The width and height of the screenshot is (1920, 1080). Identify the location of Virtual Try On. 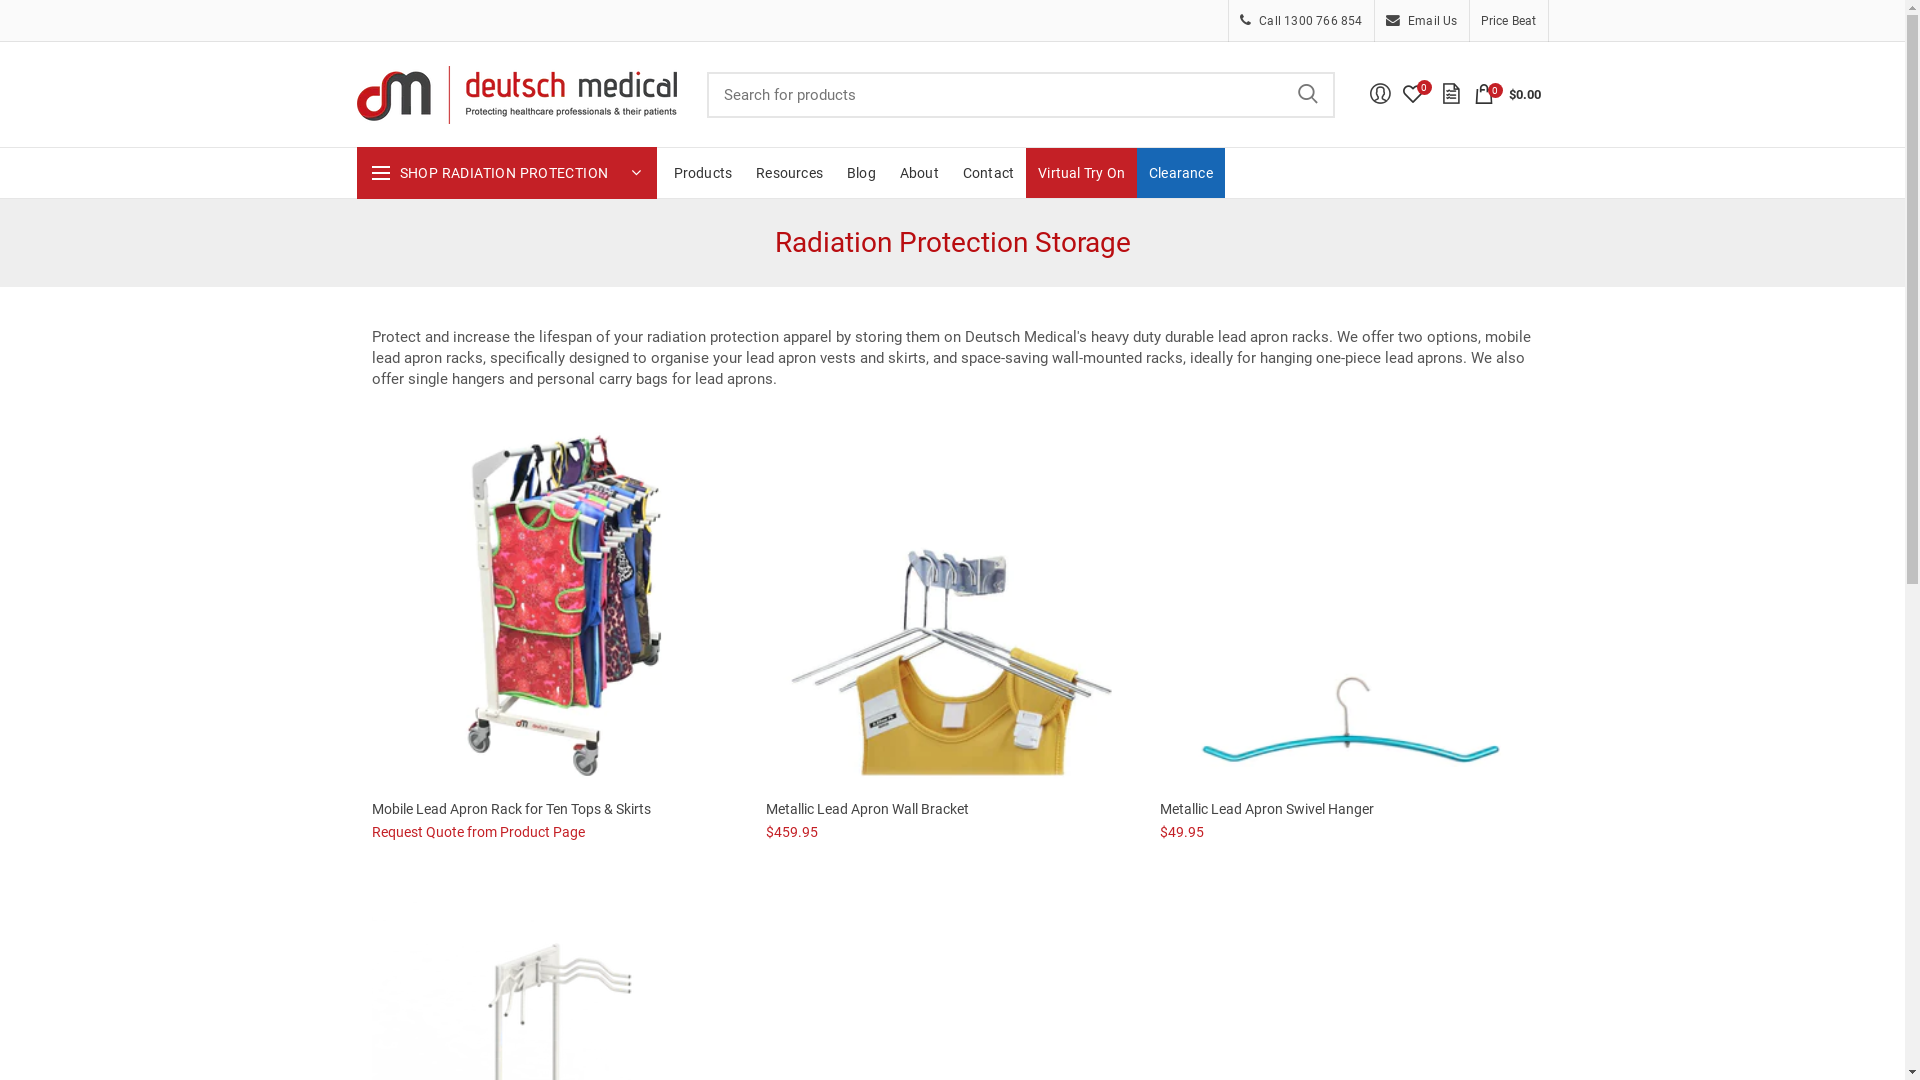
(1082, 173).